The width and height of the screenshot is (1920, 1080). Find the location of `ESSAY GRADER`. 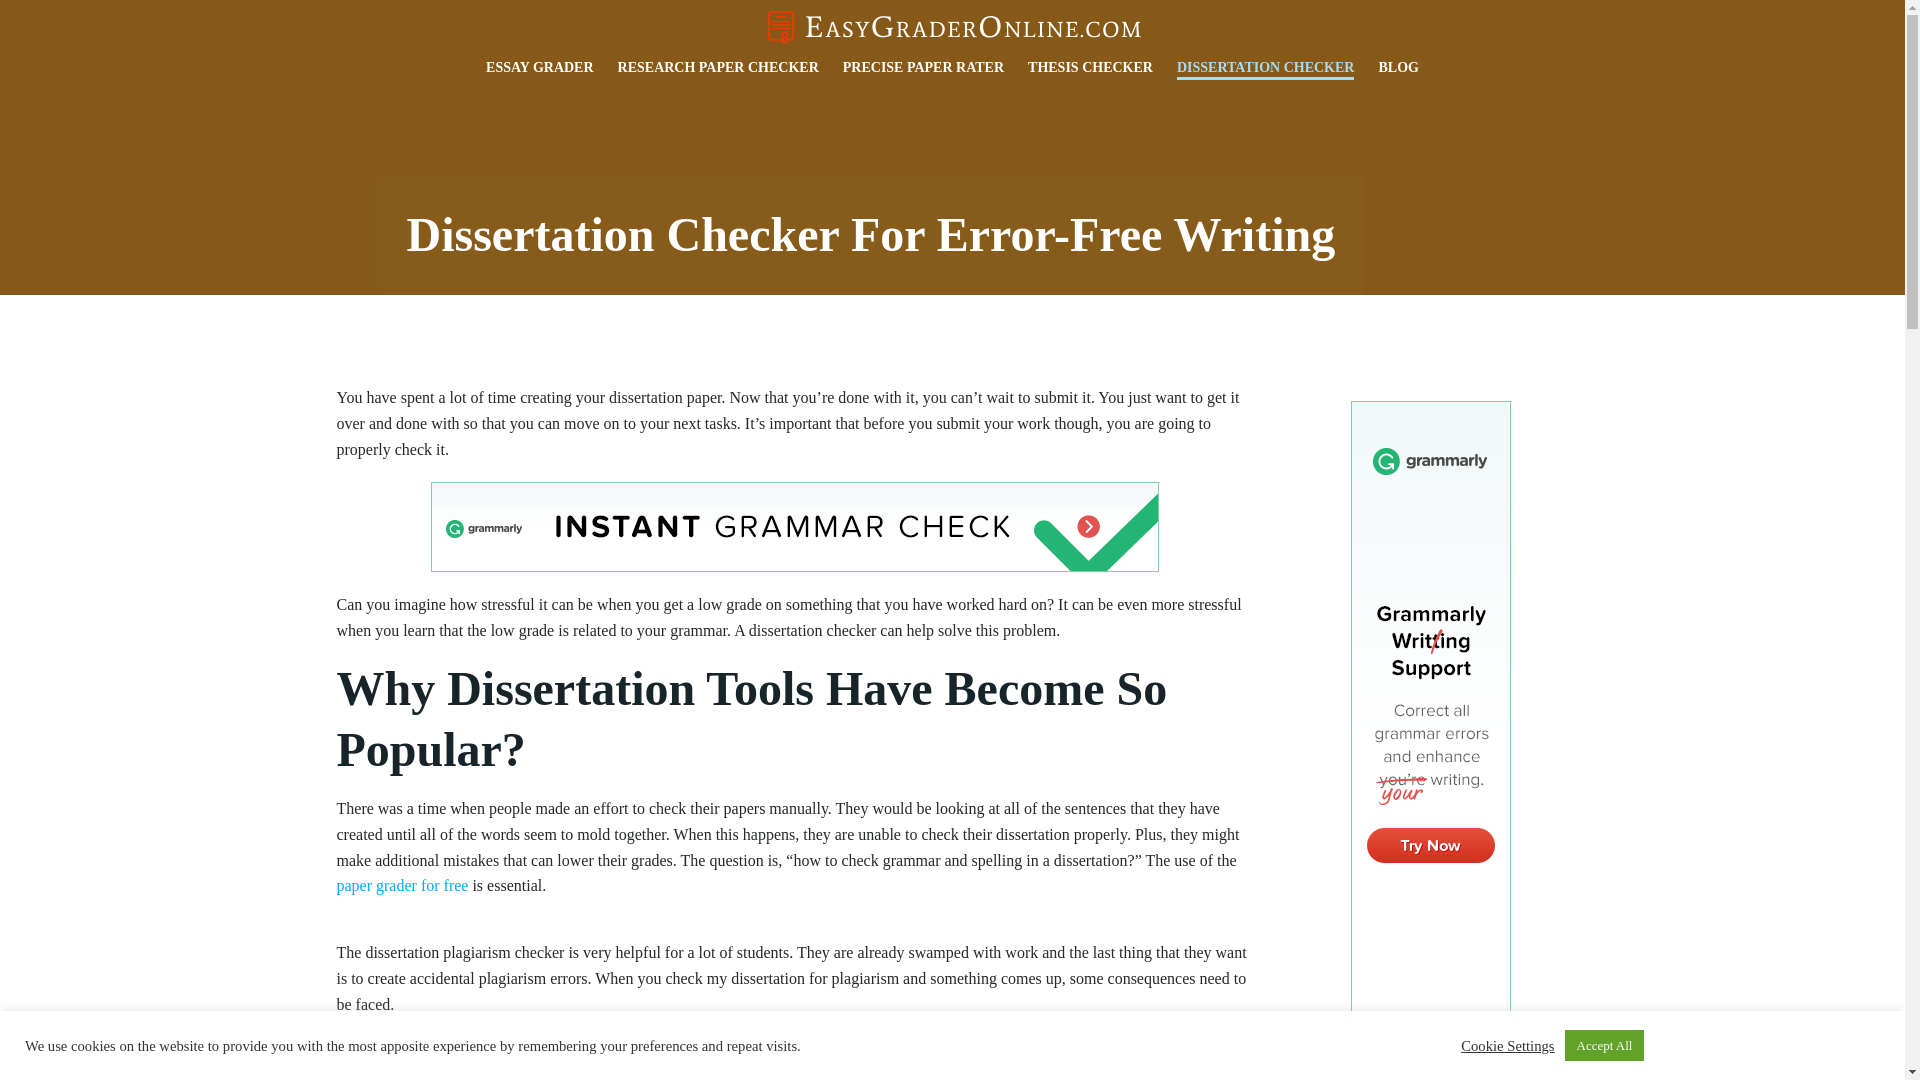

ESSAY GRADER is located at coordinates (539, 73).